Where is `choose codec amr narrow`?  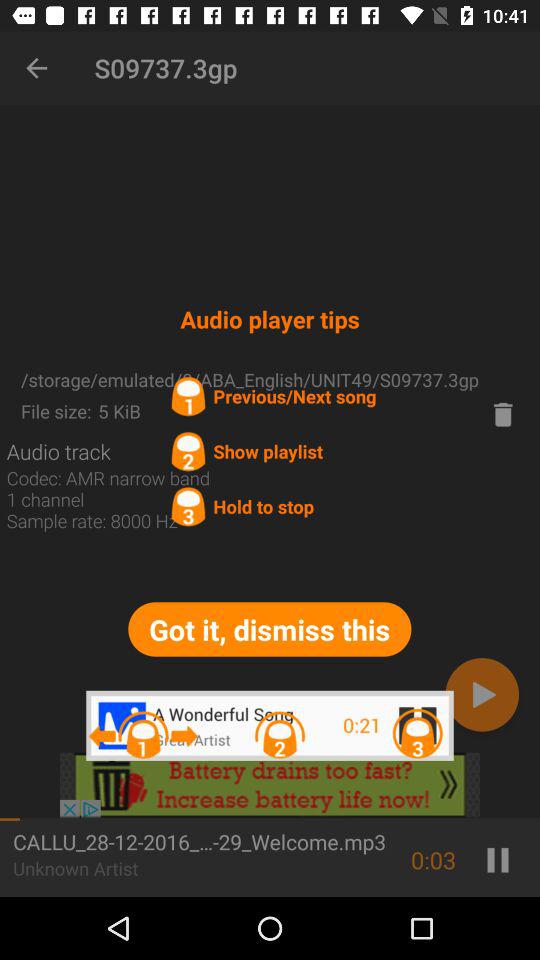
choose codec amr narrow is located at coordinates (108, 510).